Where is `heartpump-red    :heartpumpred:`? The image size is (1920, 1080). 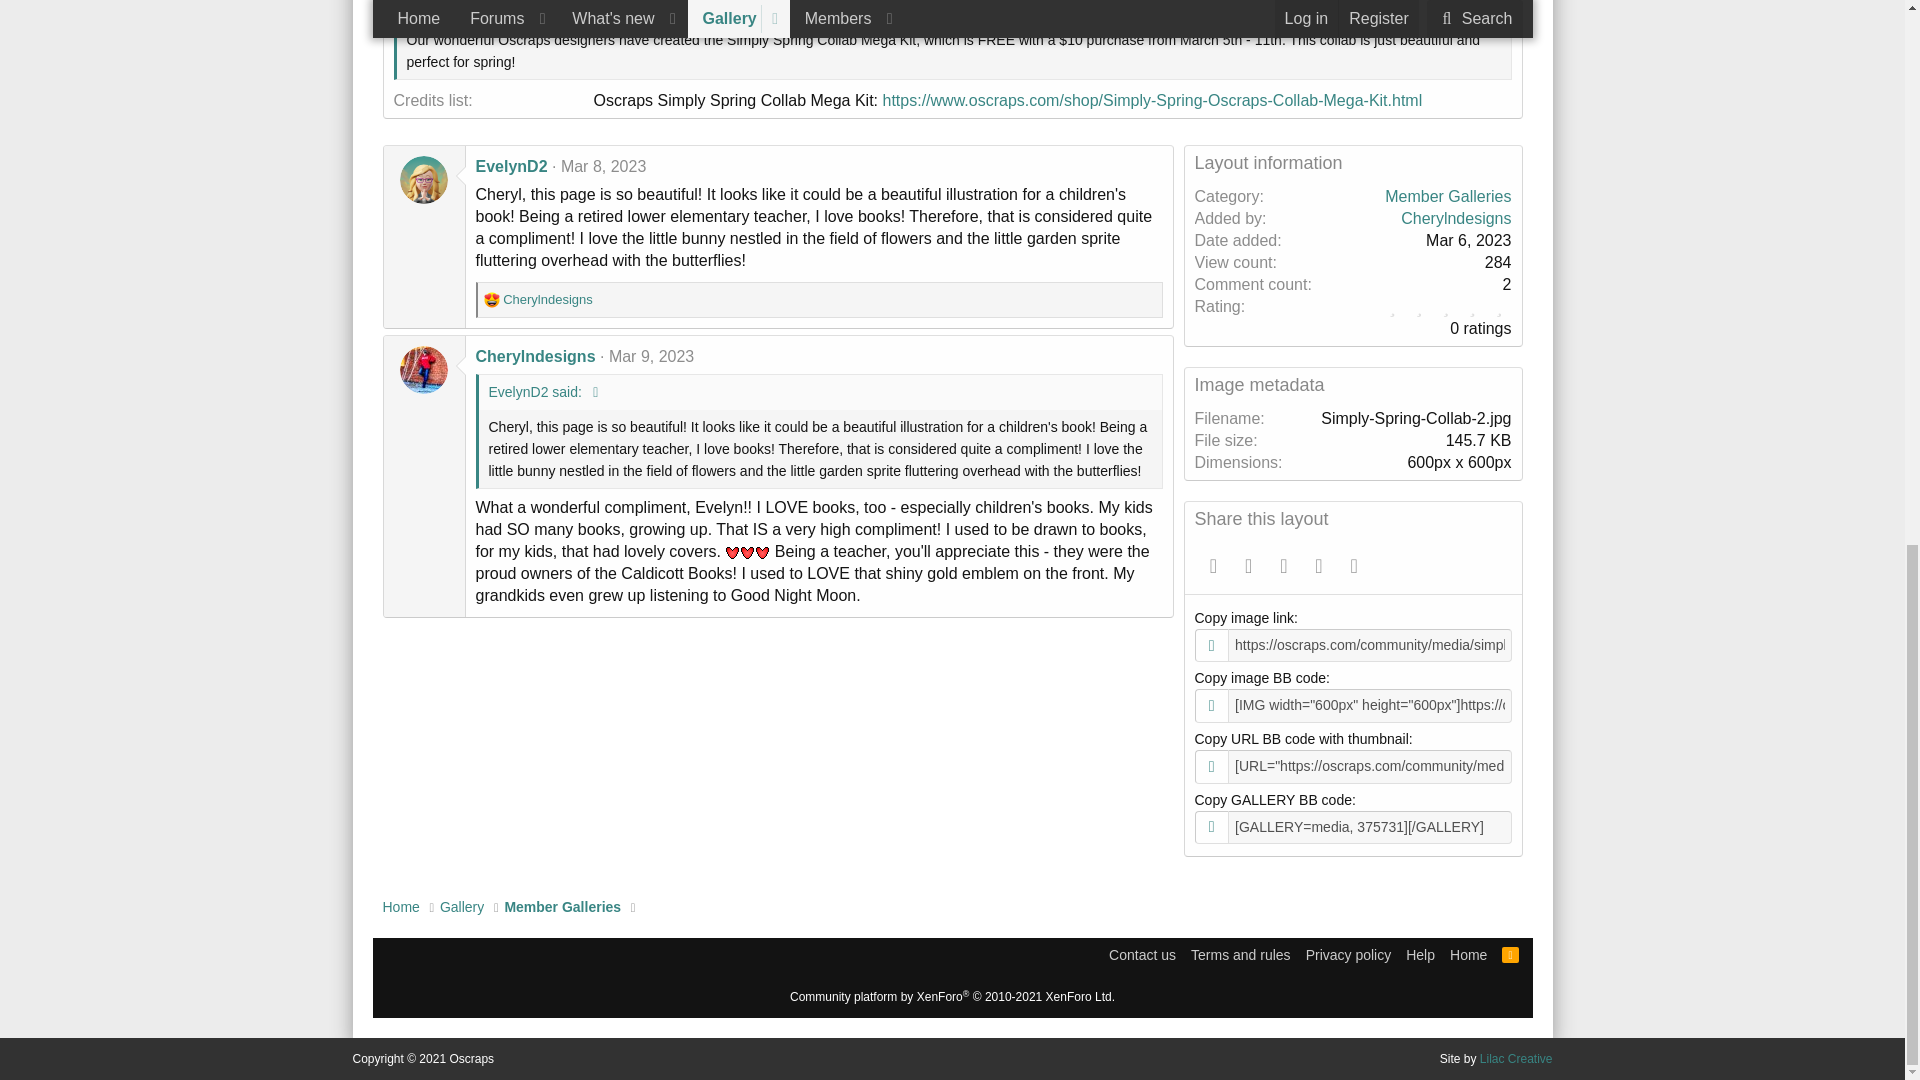
heartpump-red    :heartpumpred: is located at coordinates (746, 552).